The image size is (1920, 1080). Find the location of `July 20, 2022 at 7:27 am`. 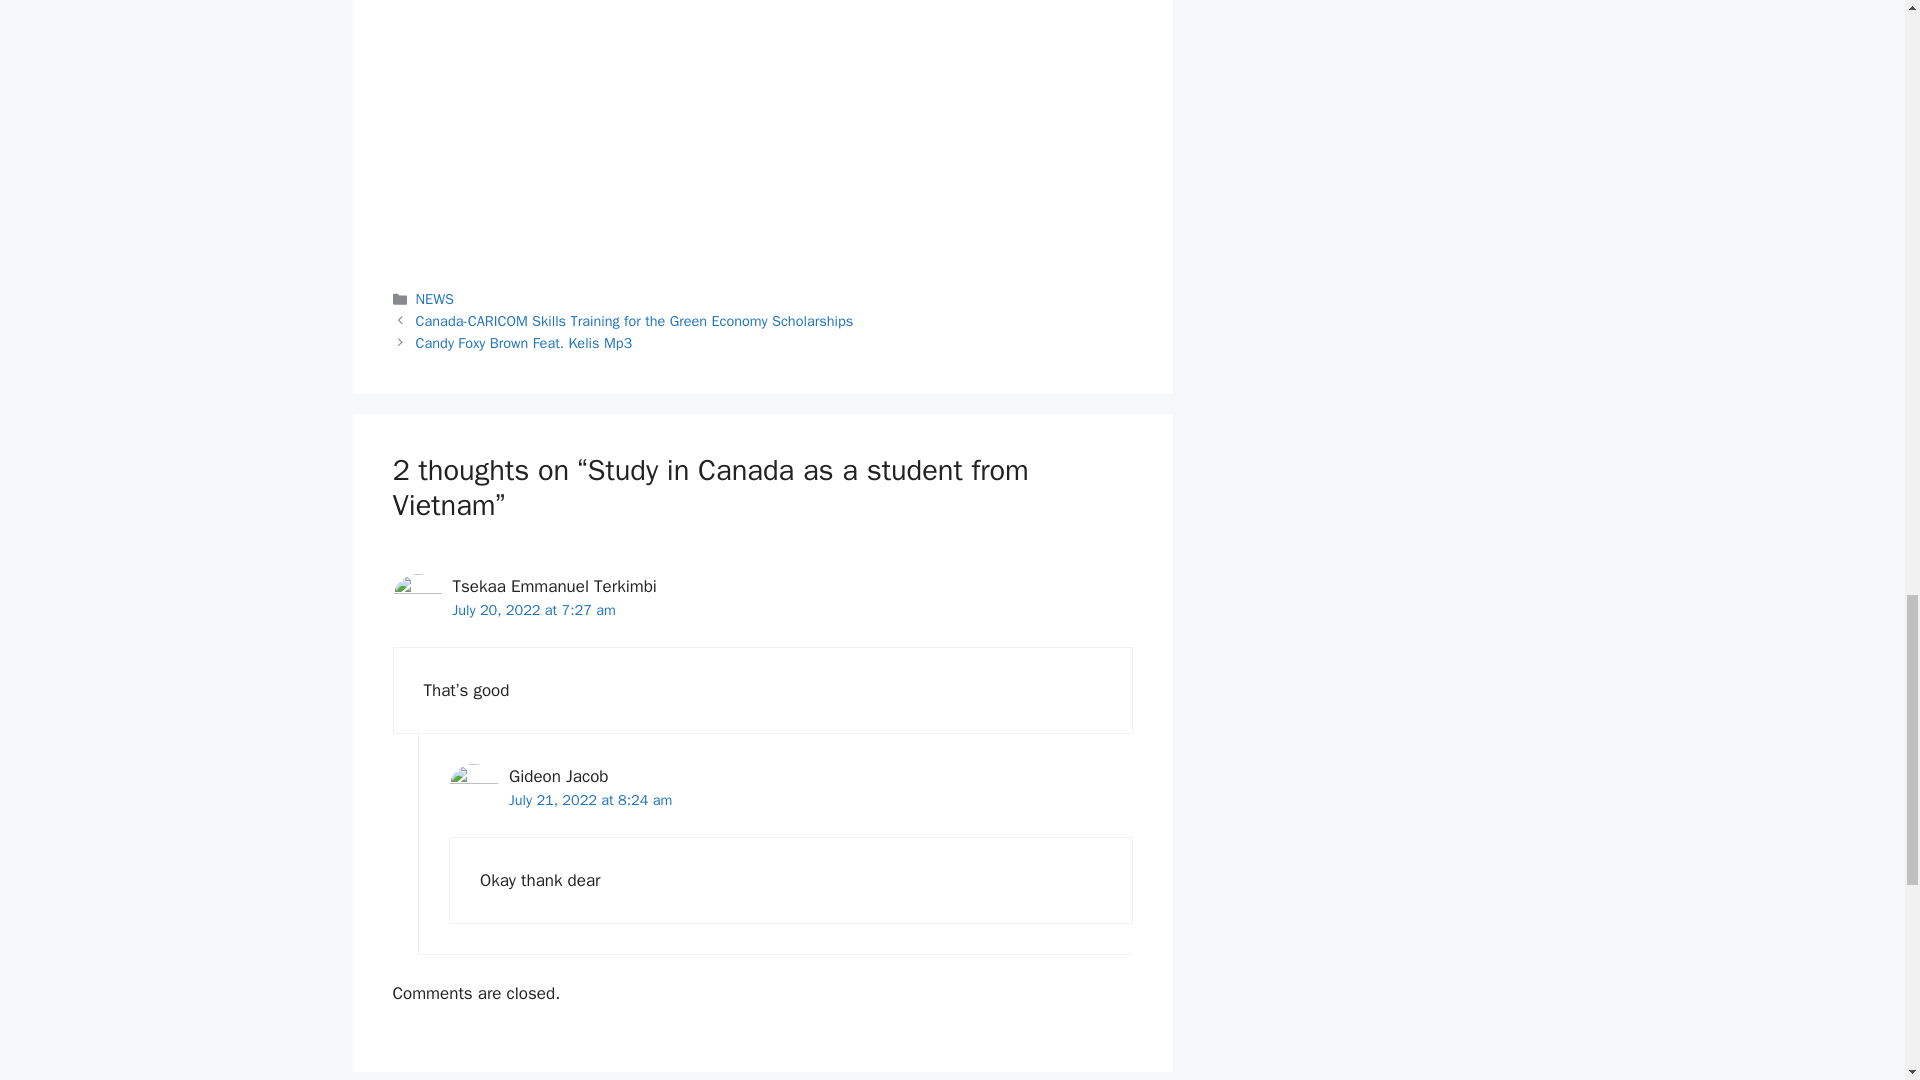

July 20, 2022 at 7:27 am is located at coordinates (532, 609).